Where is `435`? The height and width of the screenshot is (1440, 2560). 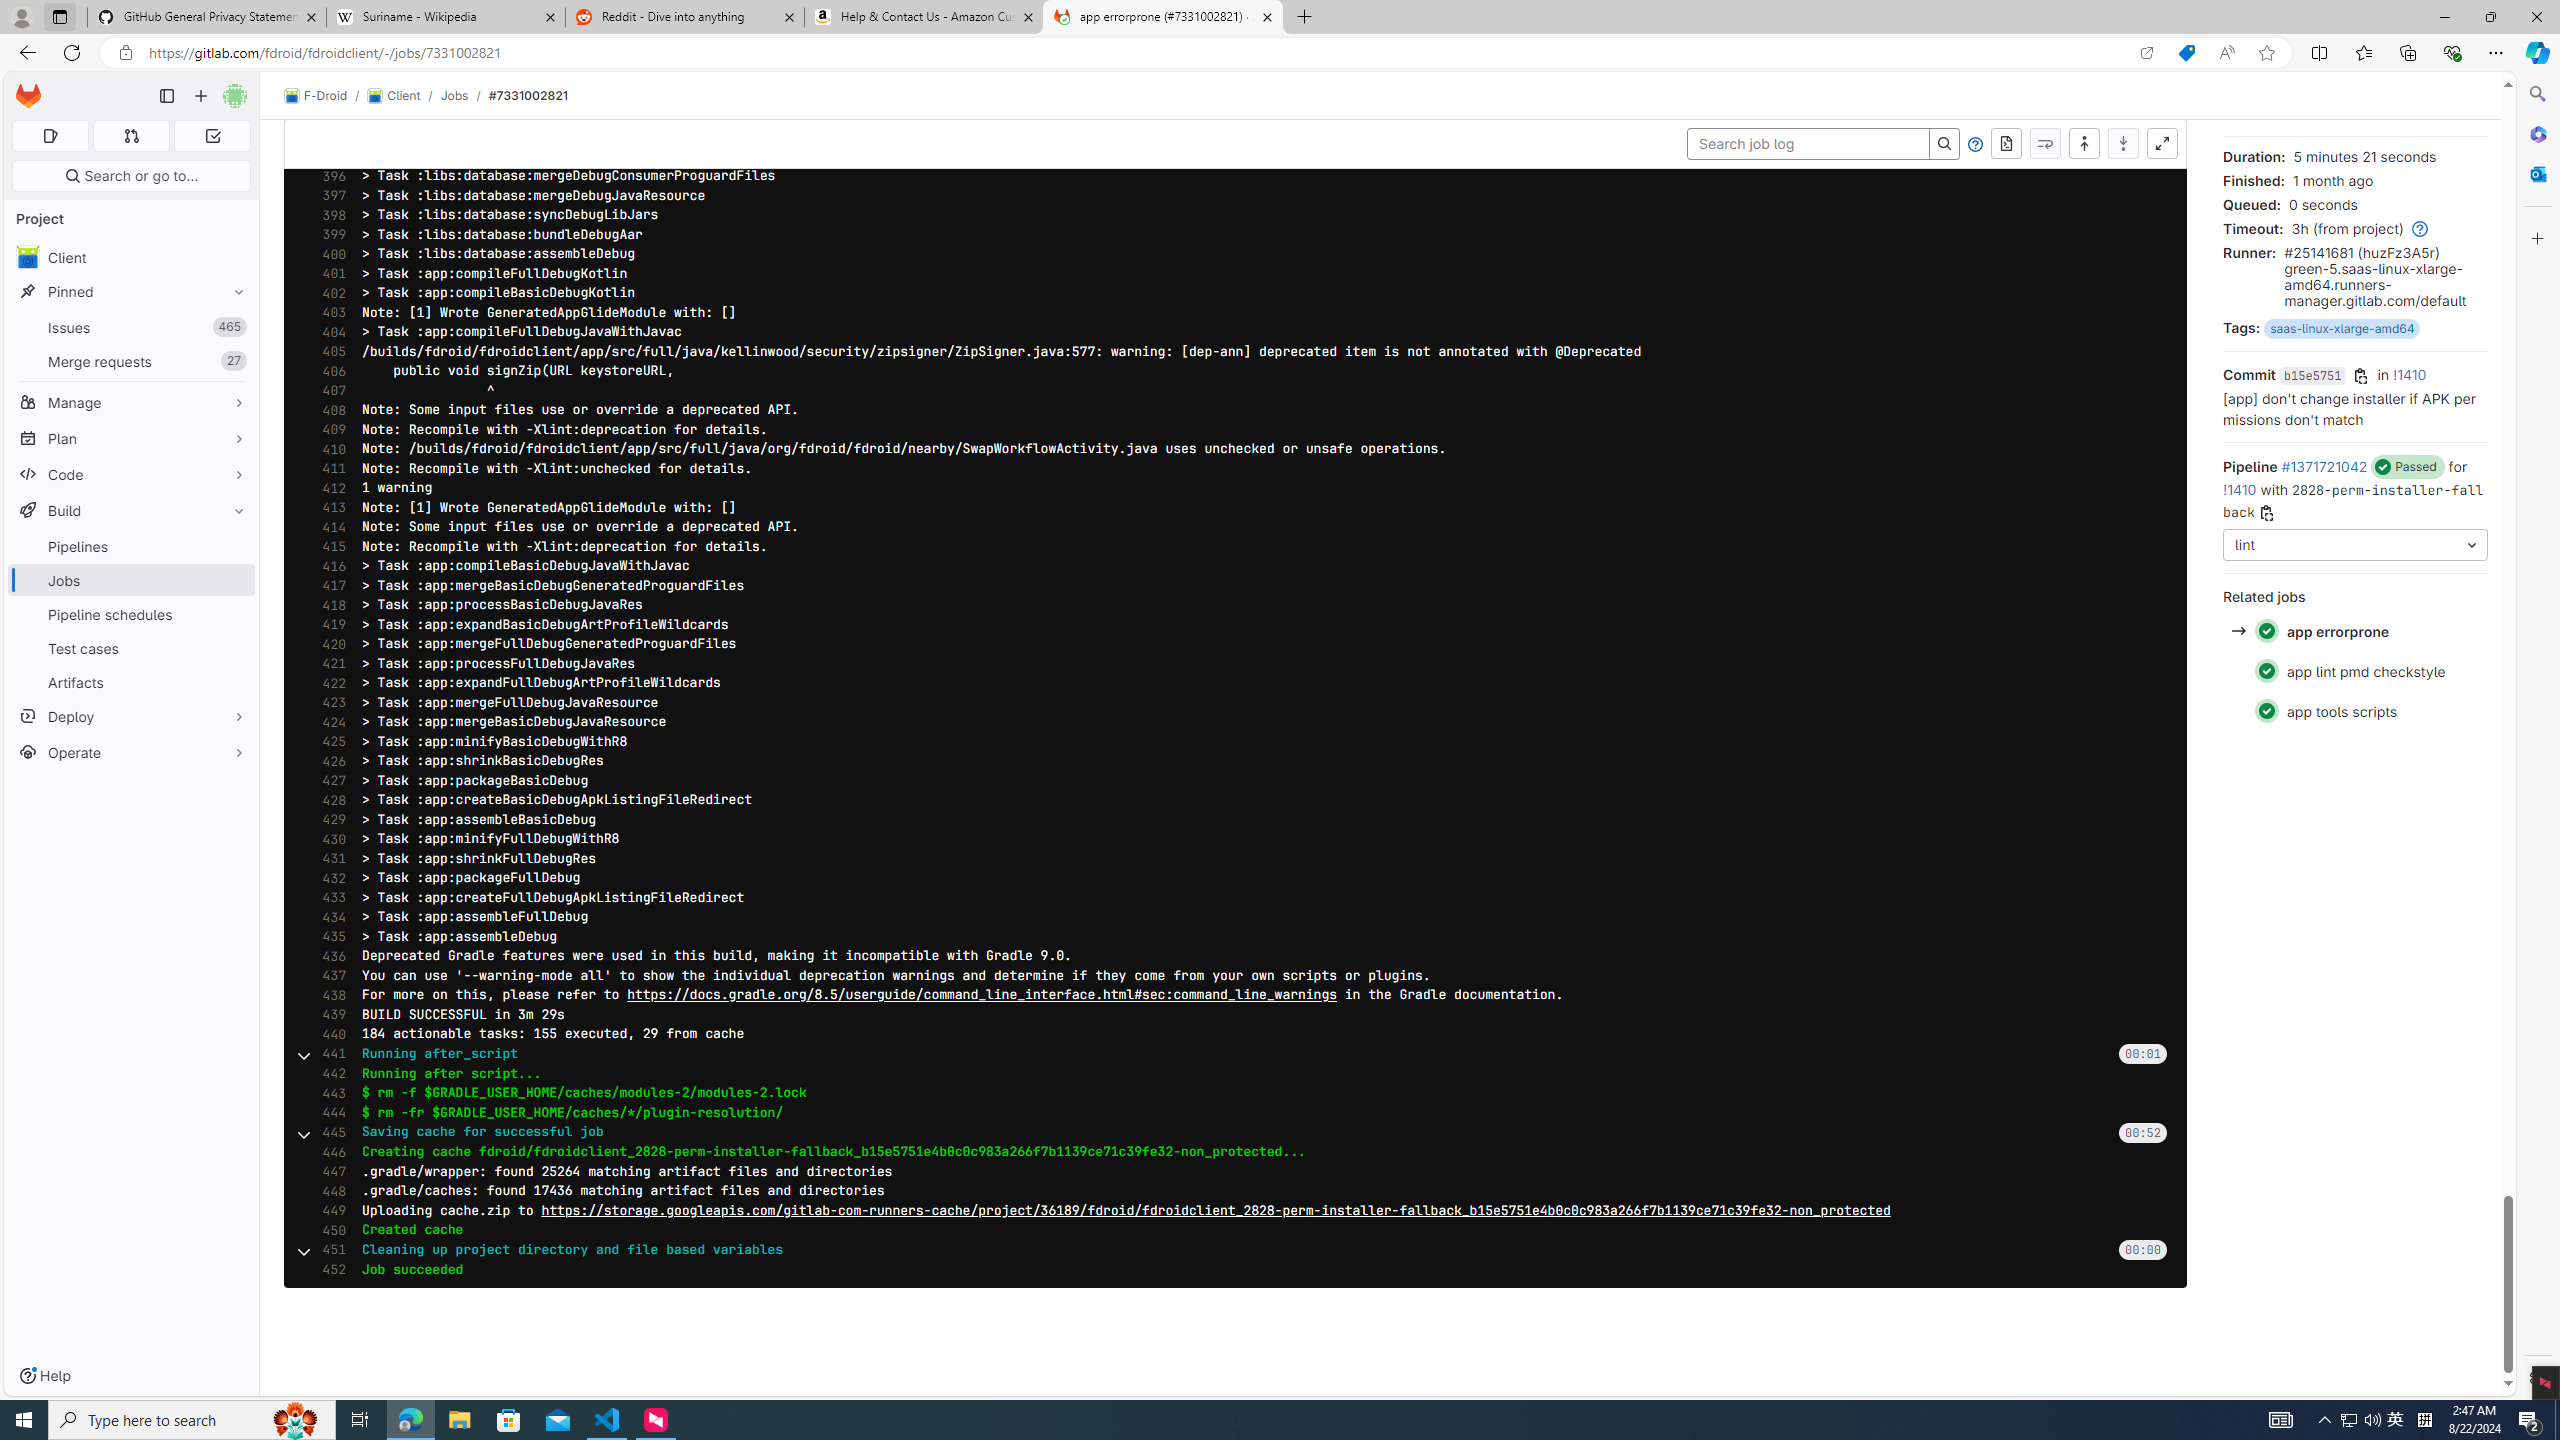
435 is located at coordinates (328, 937).